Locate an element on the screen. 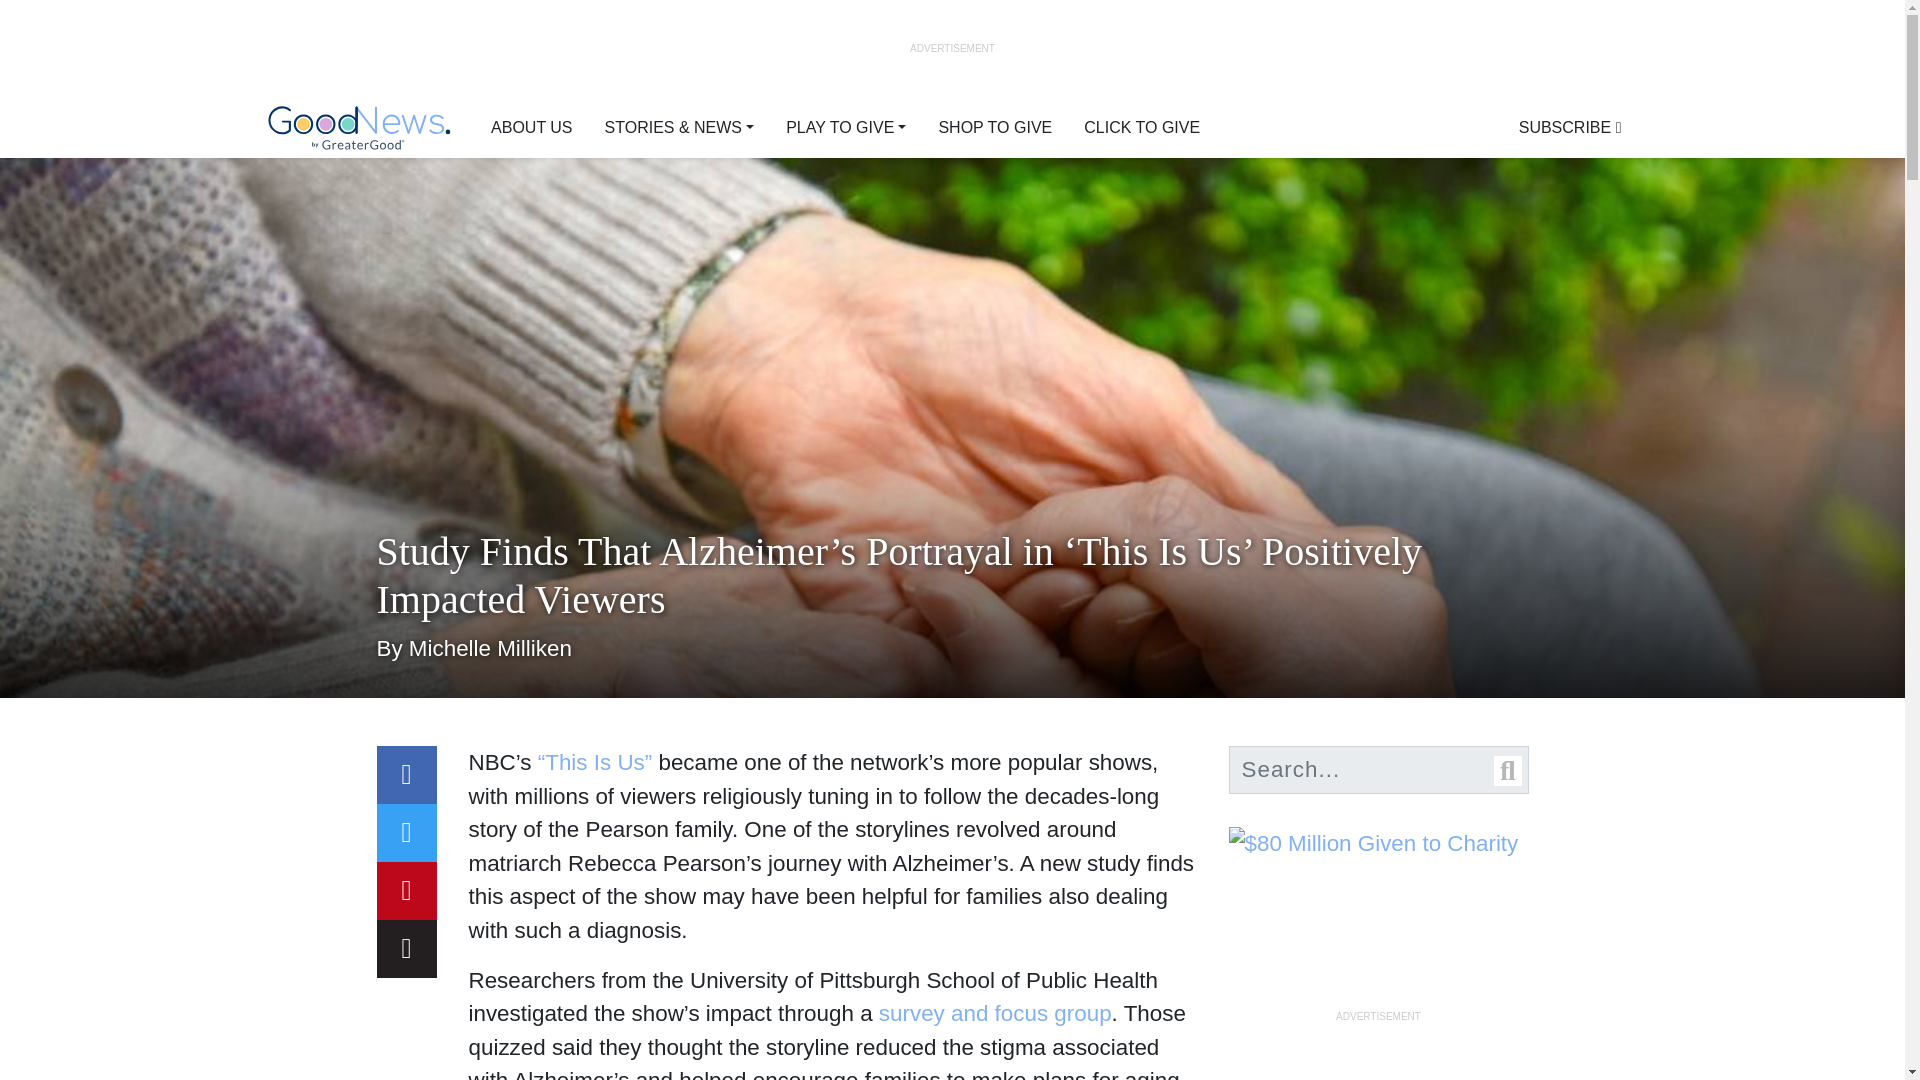 This screenshot has height=1080, width=1920. SHOP TO GIVE is located at coordinates (994, 128).